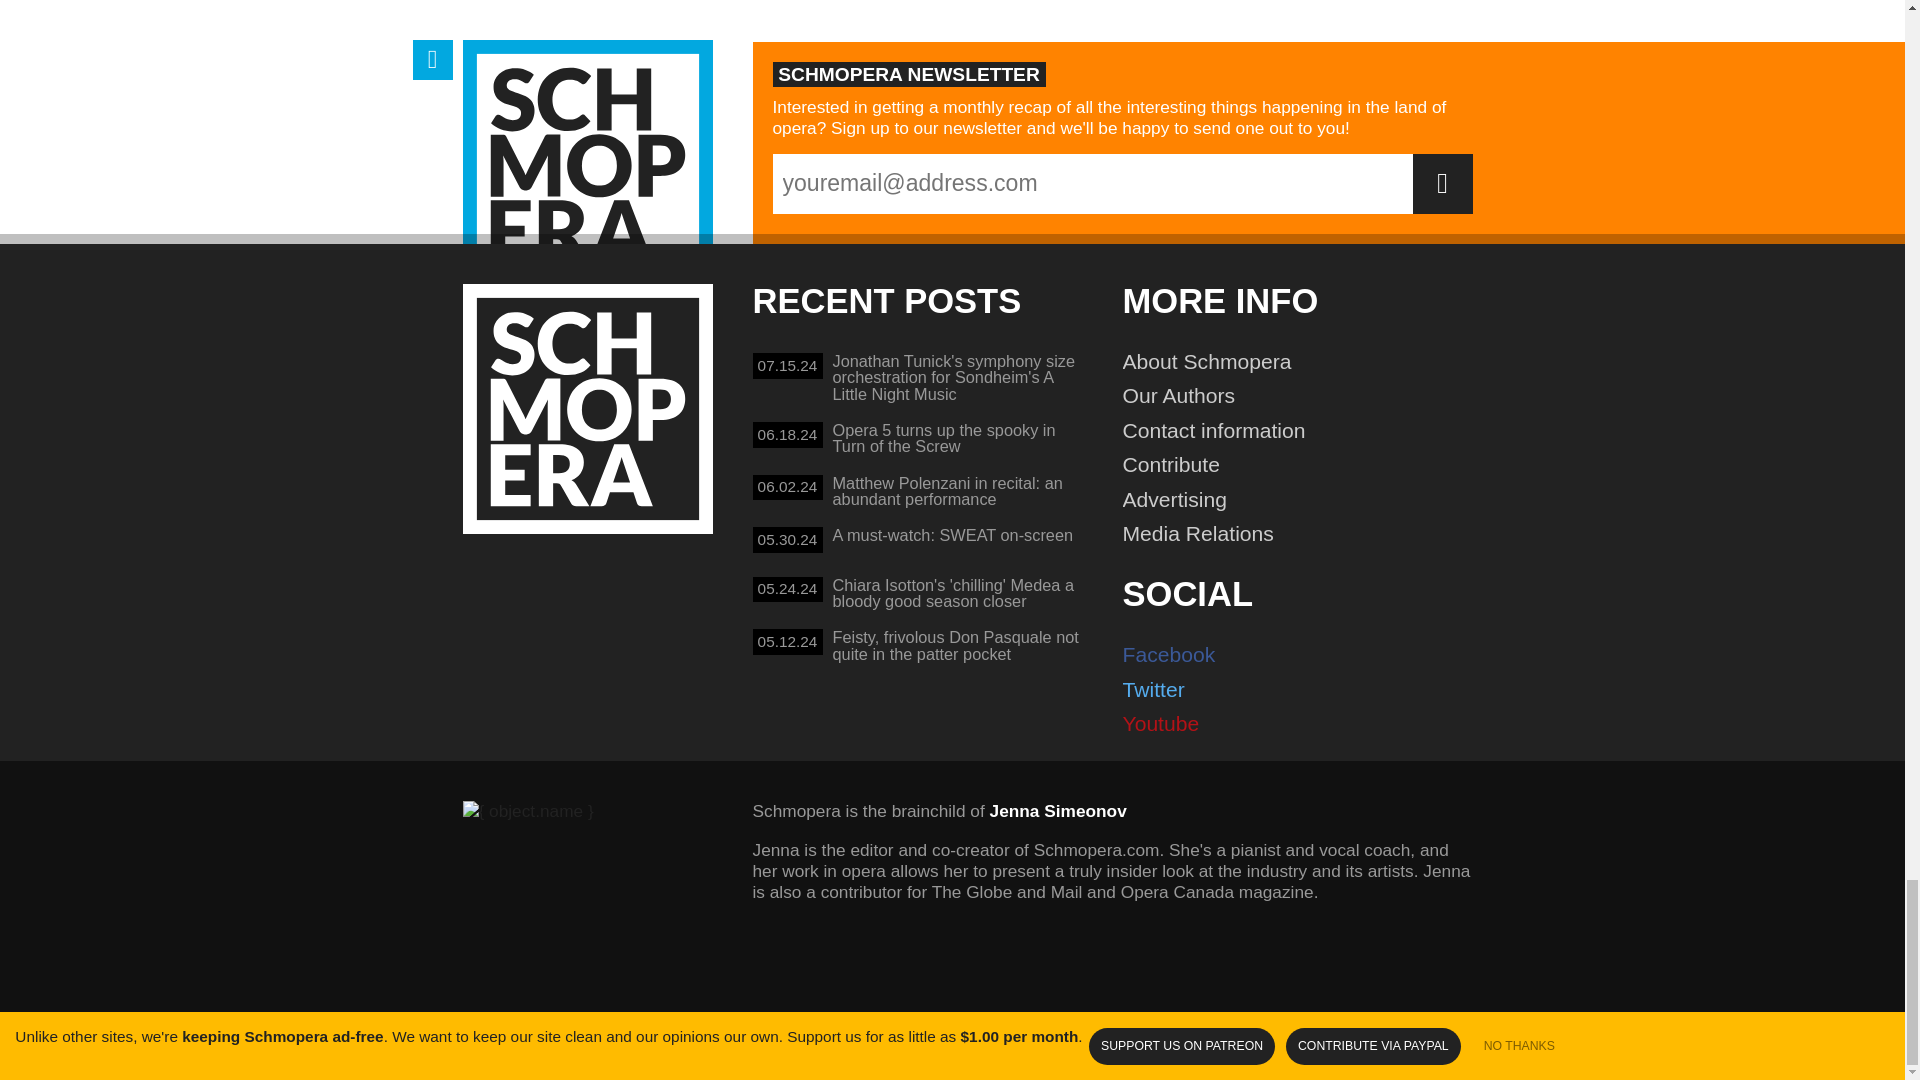 This screenshot has height=1080, width=1920. Describe the element at coordinates (587, 408) in the screenshot. I see `Back to home page` at that location.